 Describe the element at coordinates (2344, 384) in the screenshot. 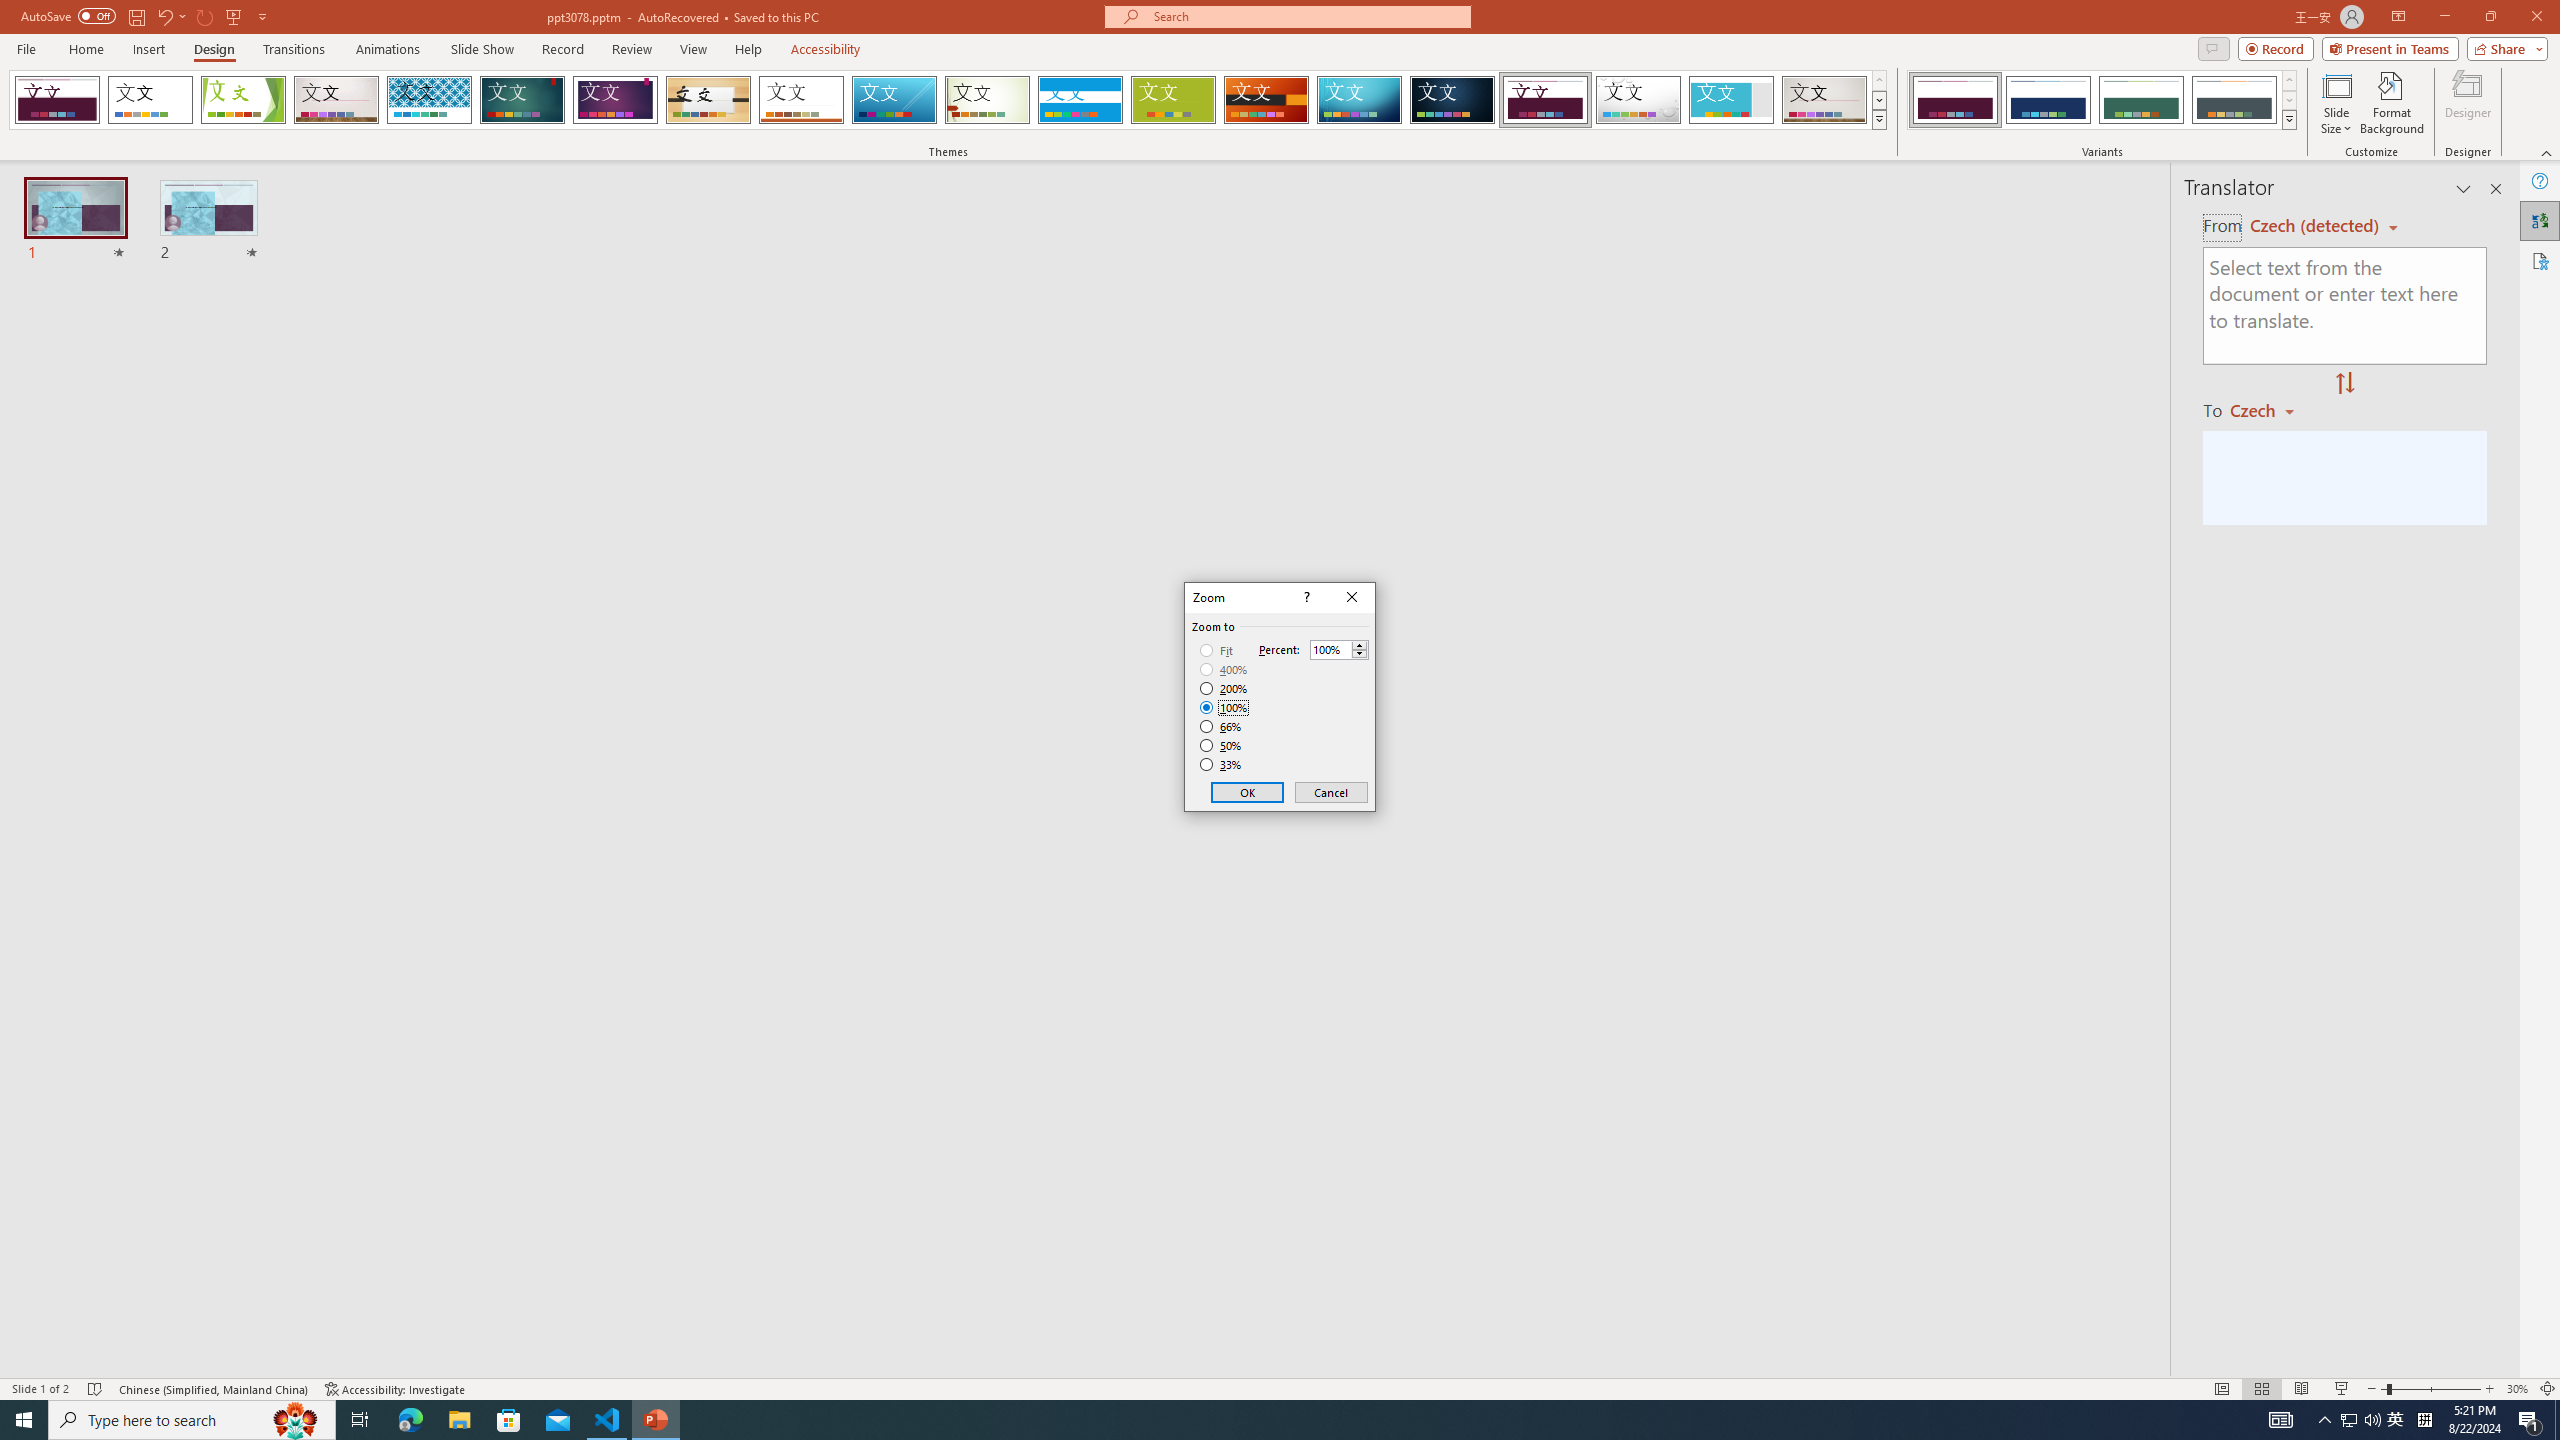

I see `Swap "from" and "to" languages.` at that location.